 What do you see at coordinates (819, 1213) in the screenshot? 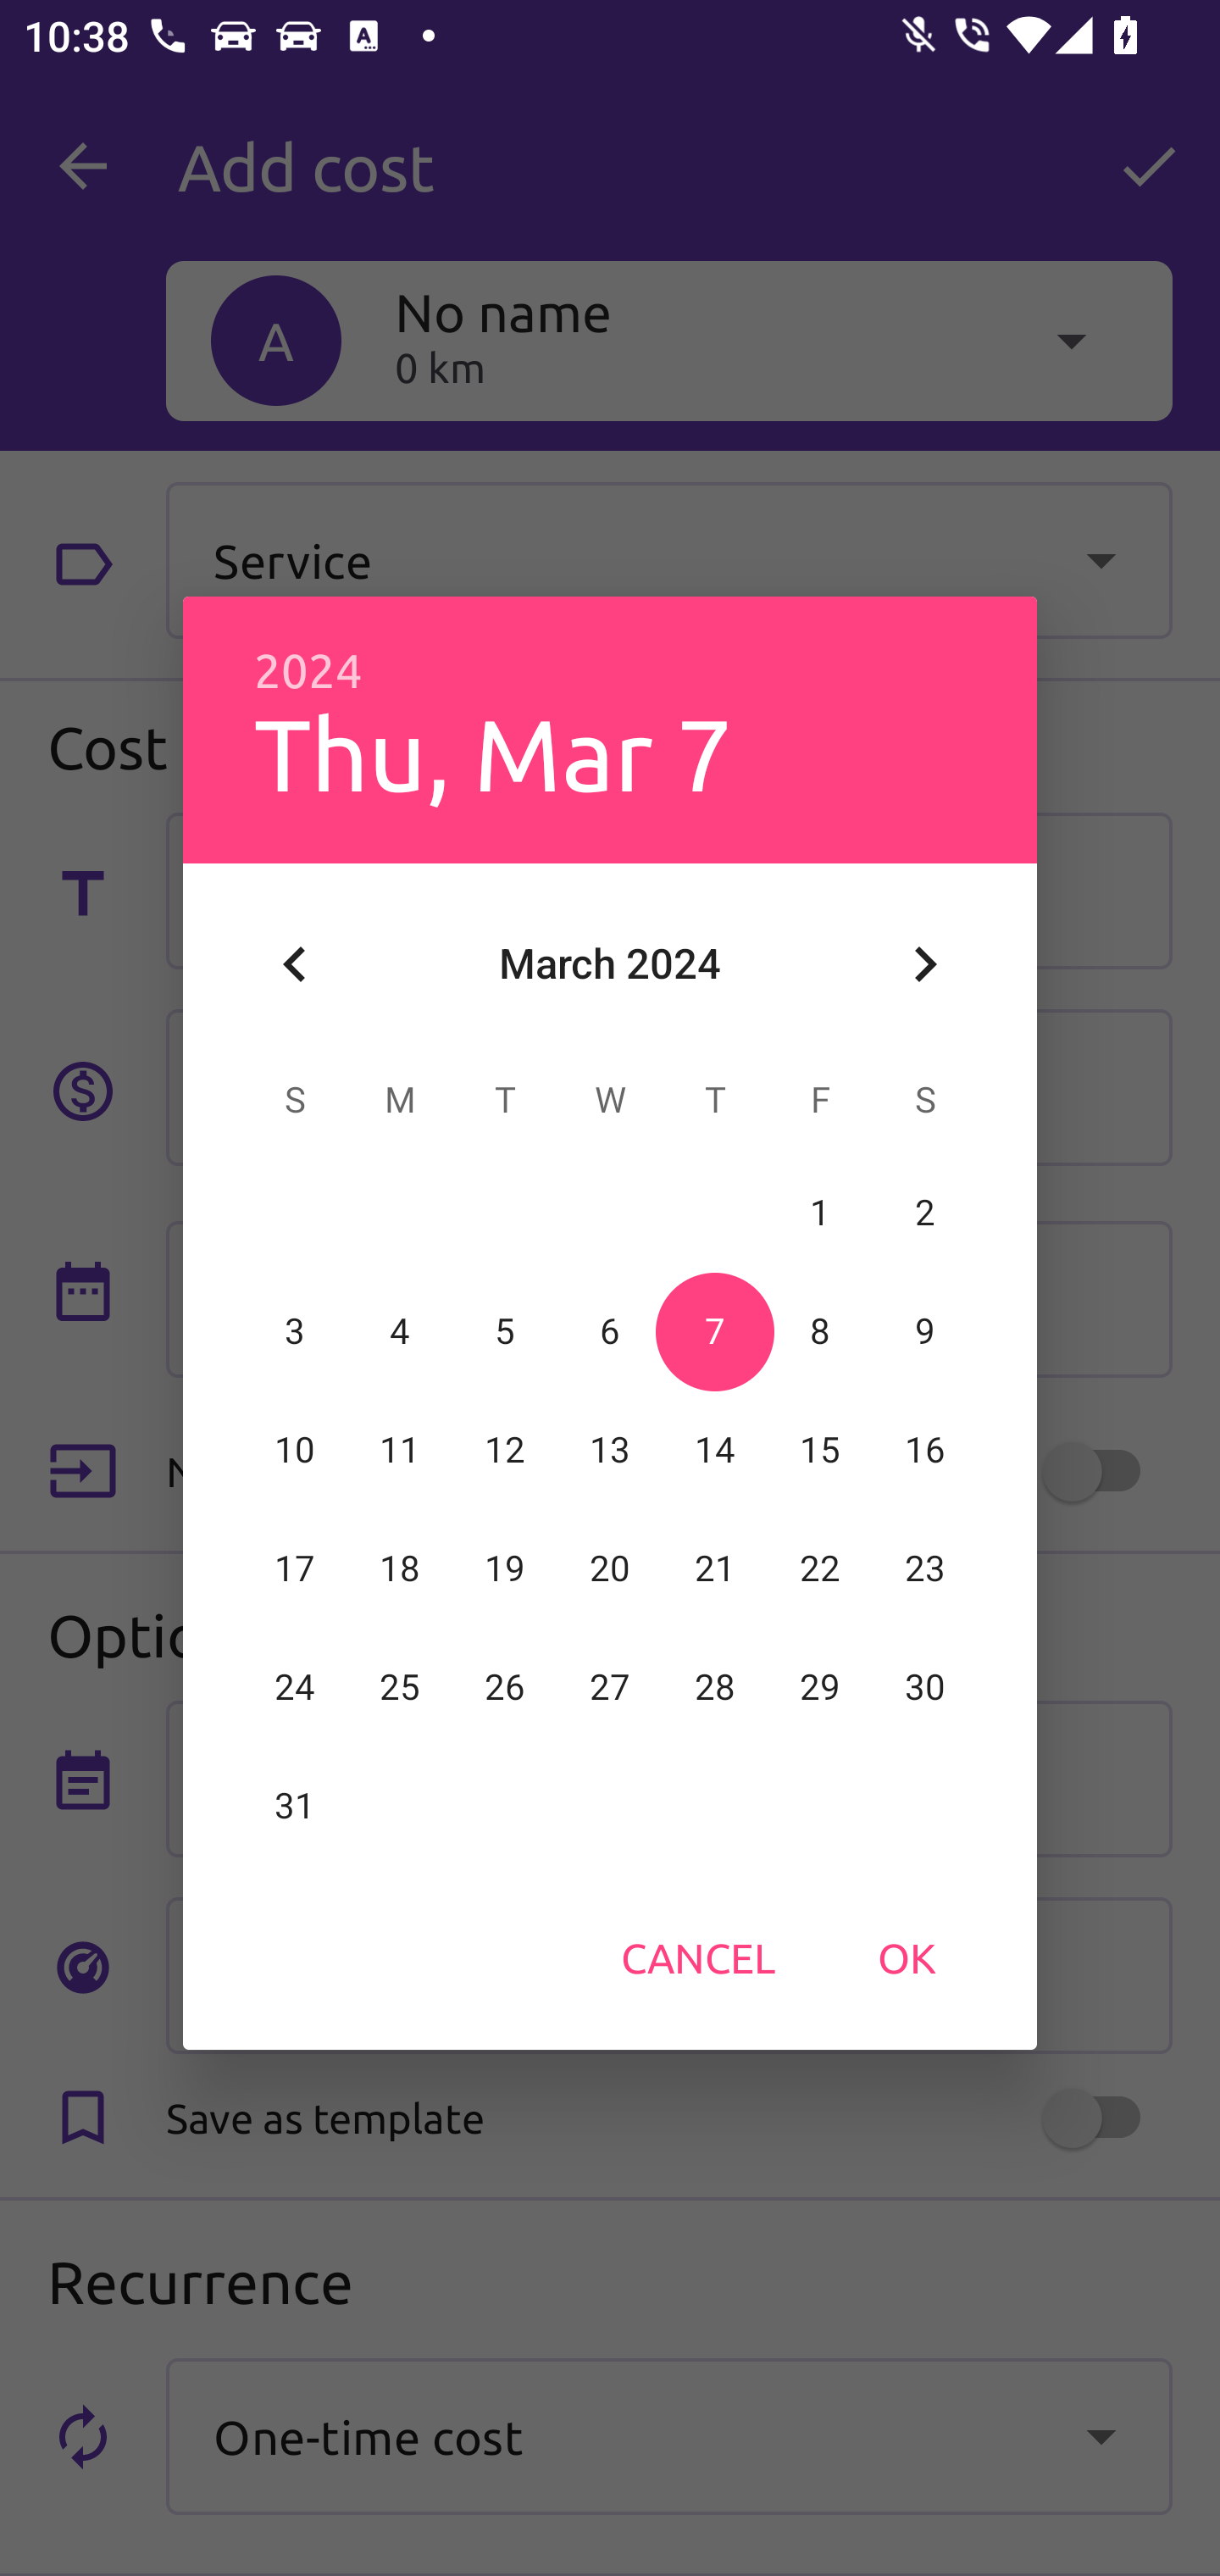
I see `1 01 March 2024` at bounding box center [819, 1213].